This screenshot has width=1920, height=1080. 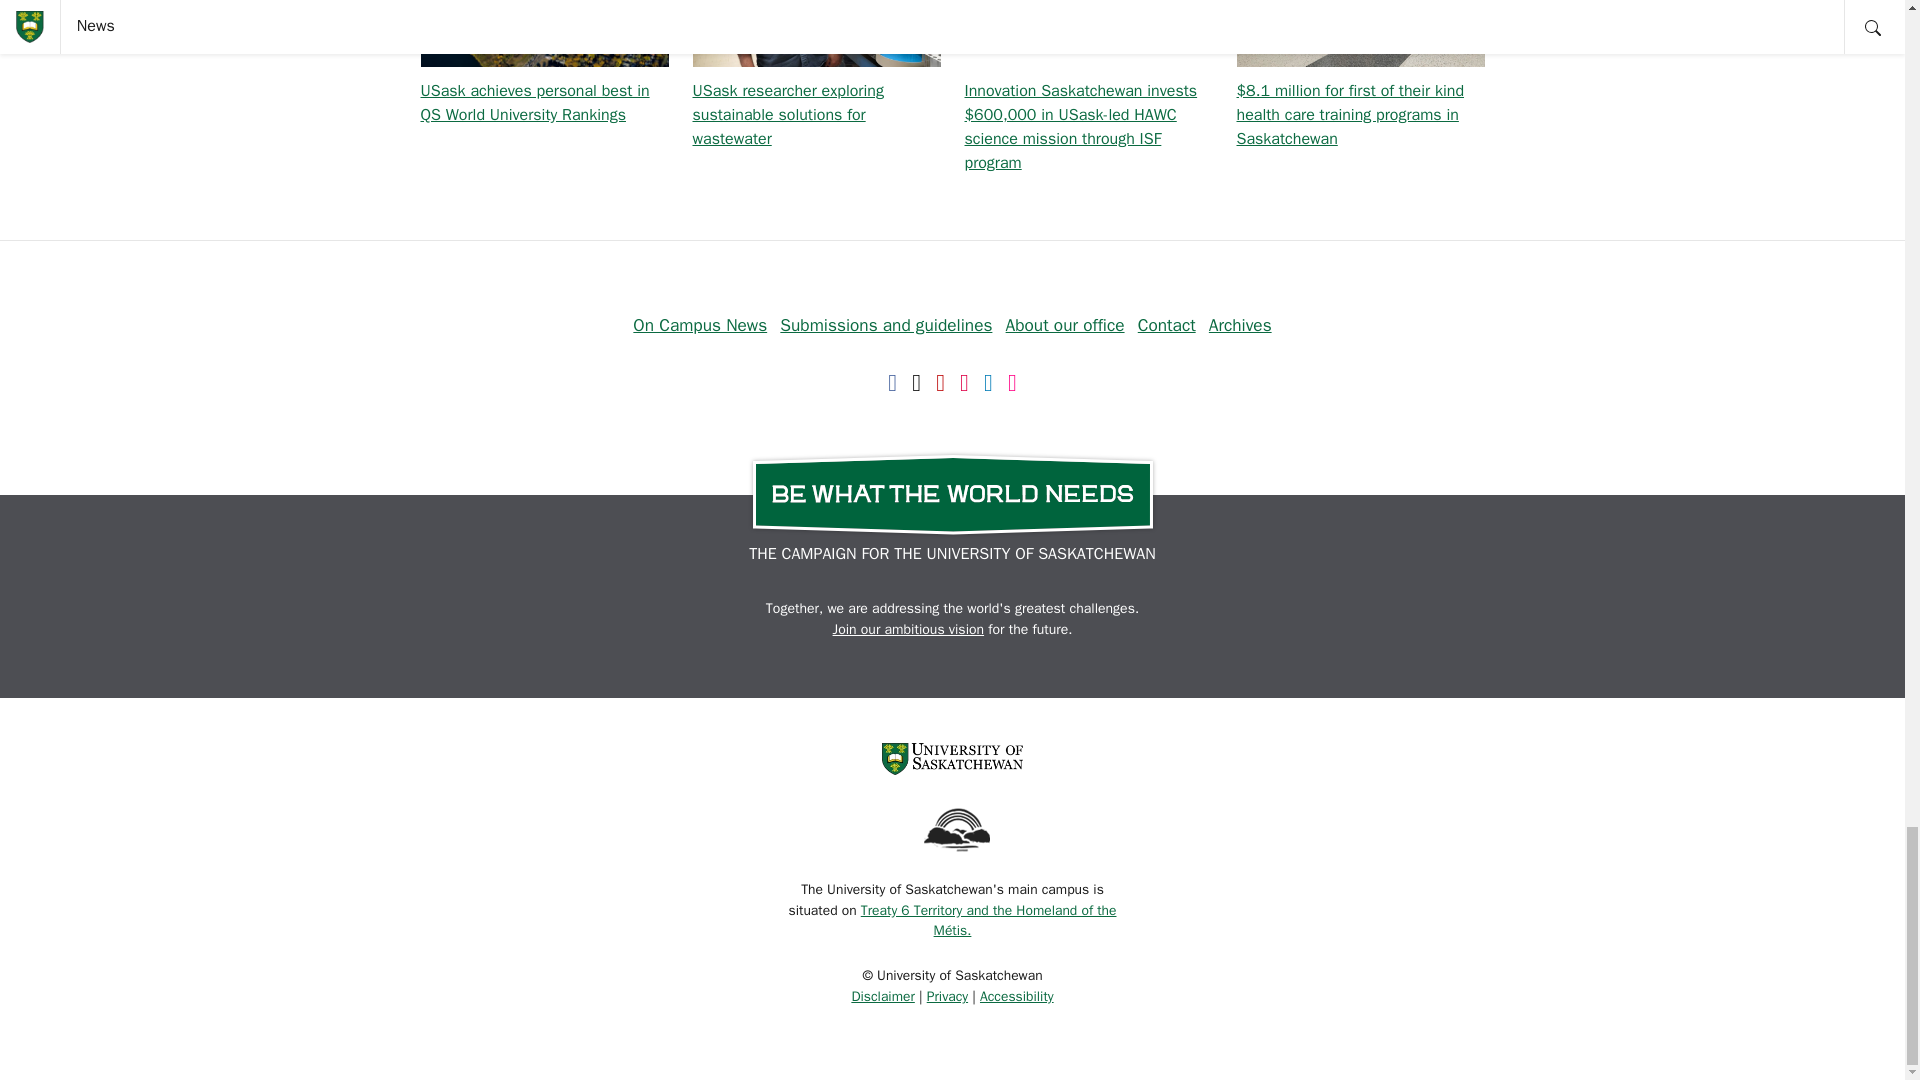 I want to click on Archives, so click(x=1240, y=324).